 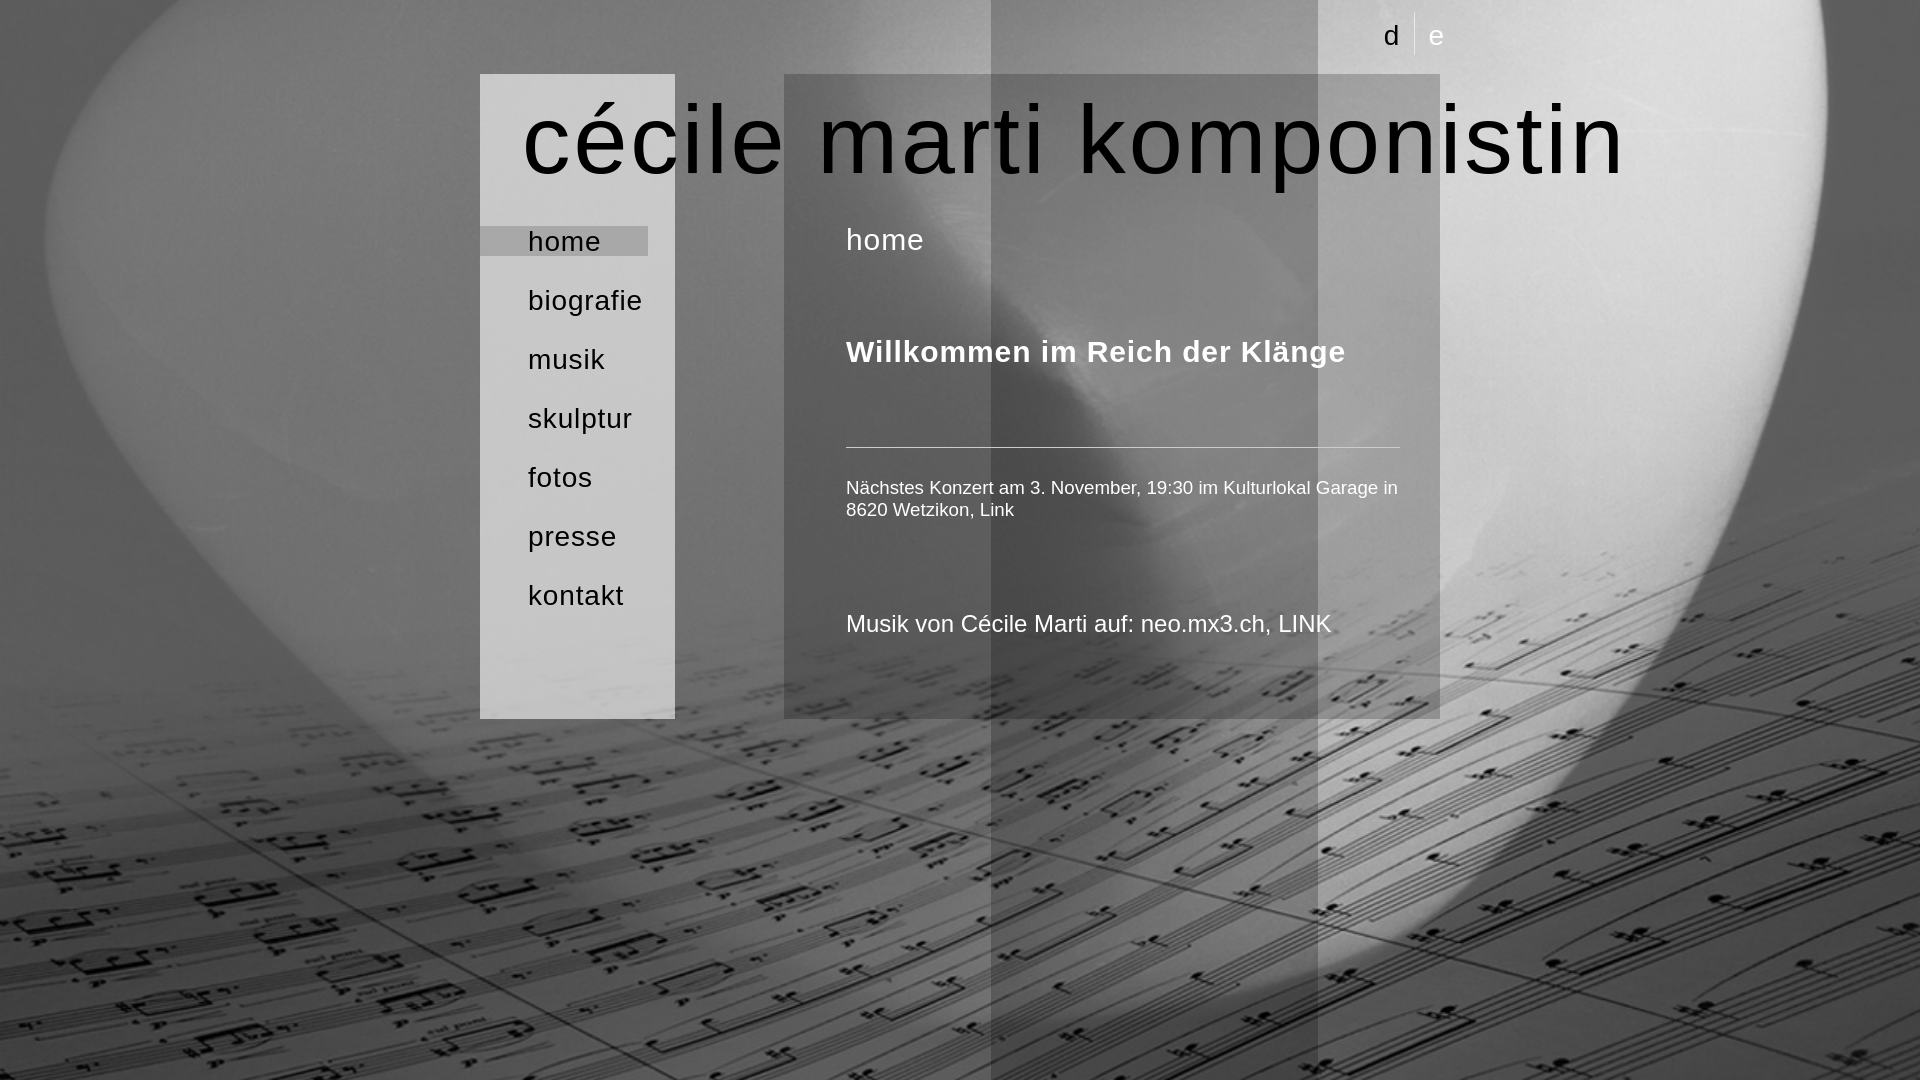 I want to click on fotos, so click(x=564, y=477).